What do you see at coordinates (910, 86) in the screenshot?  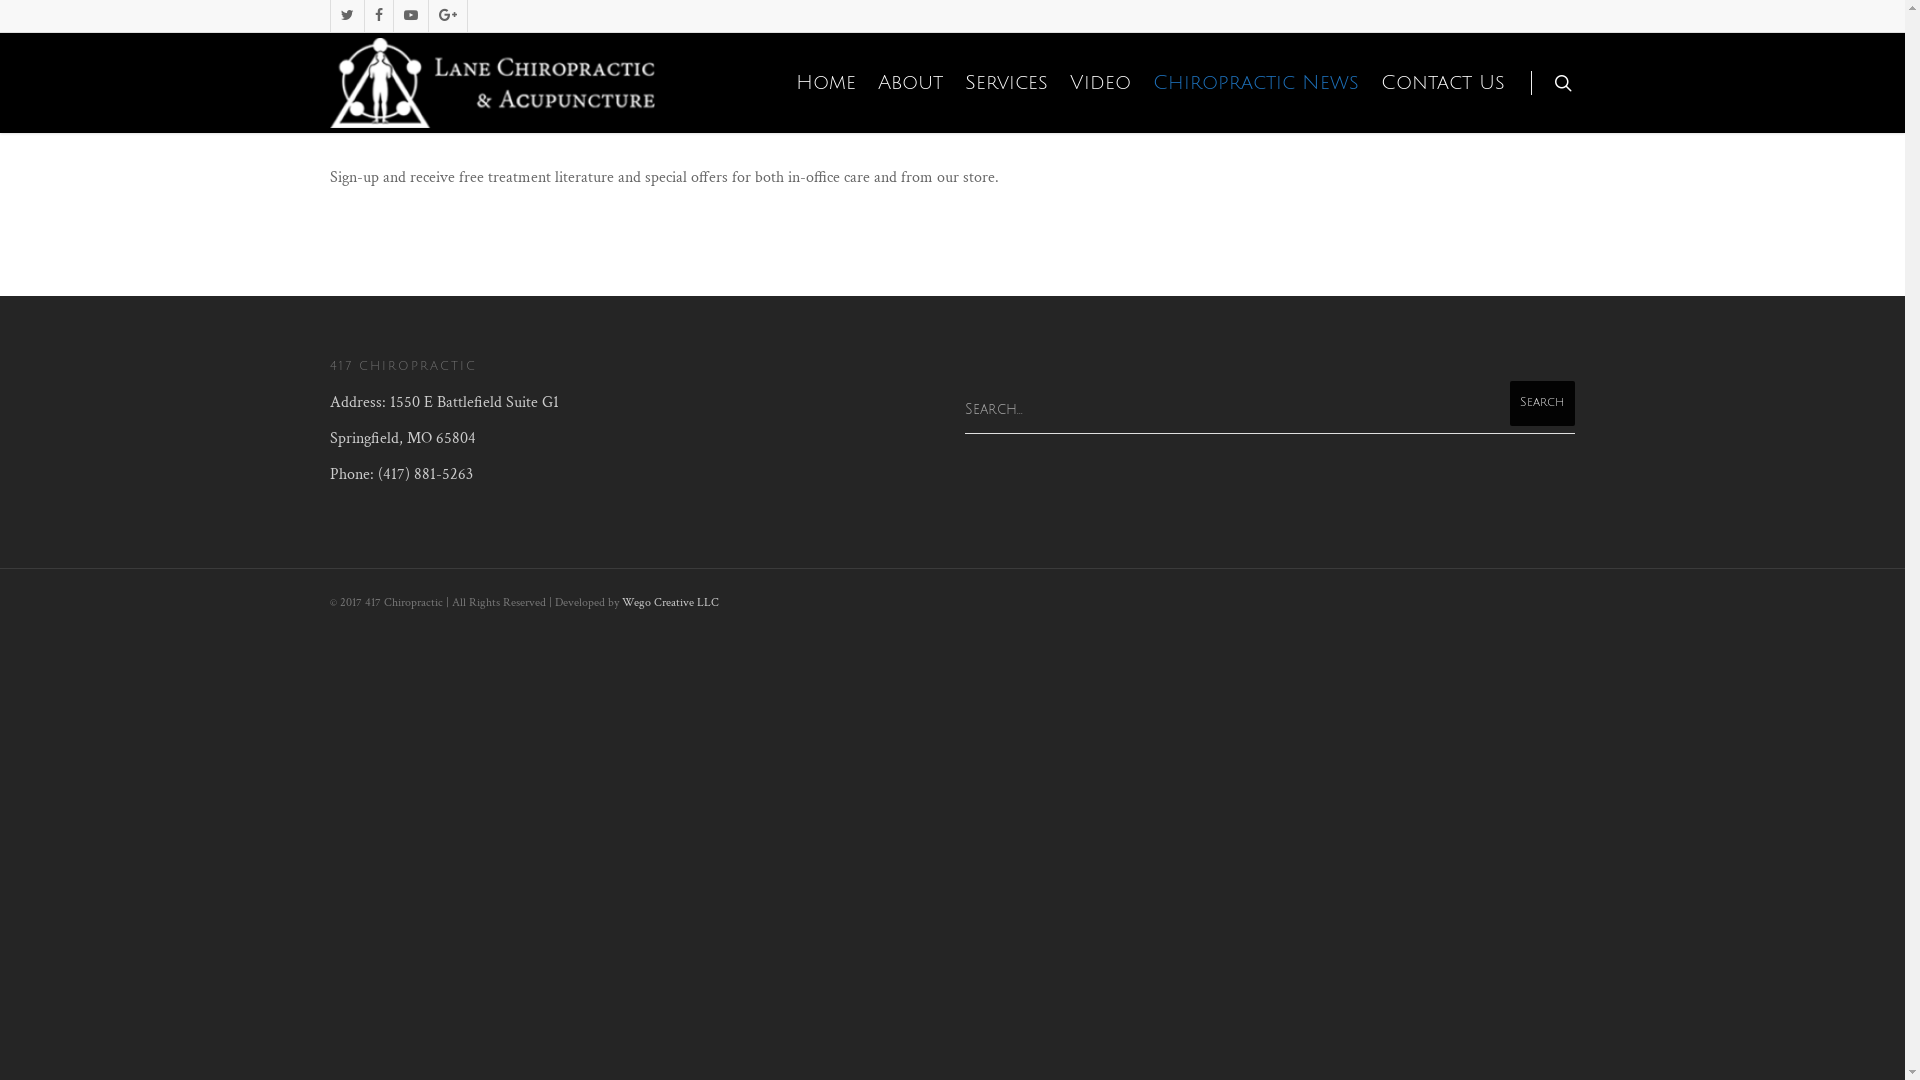 I see `About` at bounding box center [910, 86].